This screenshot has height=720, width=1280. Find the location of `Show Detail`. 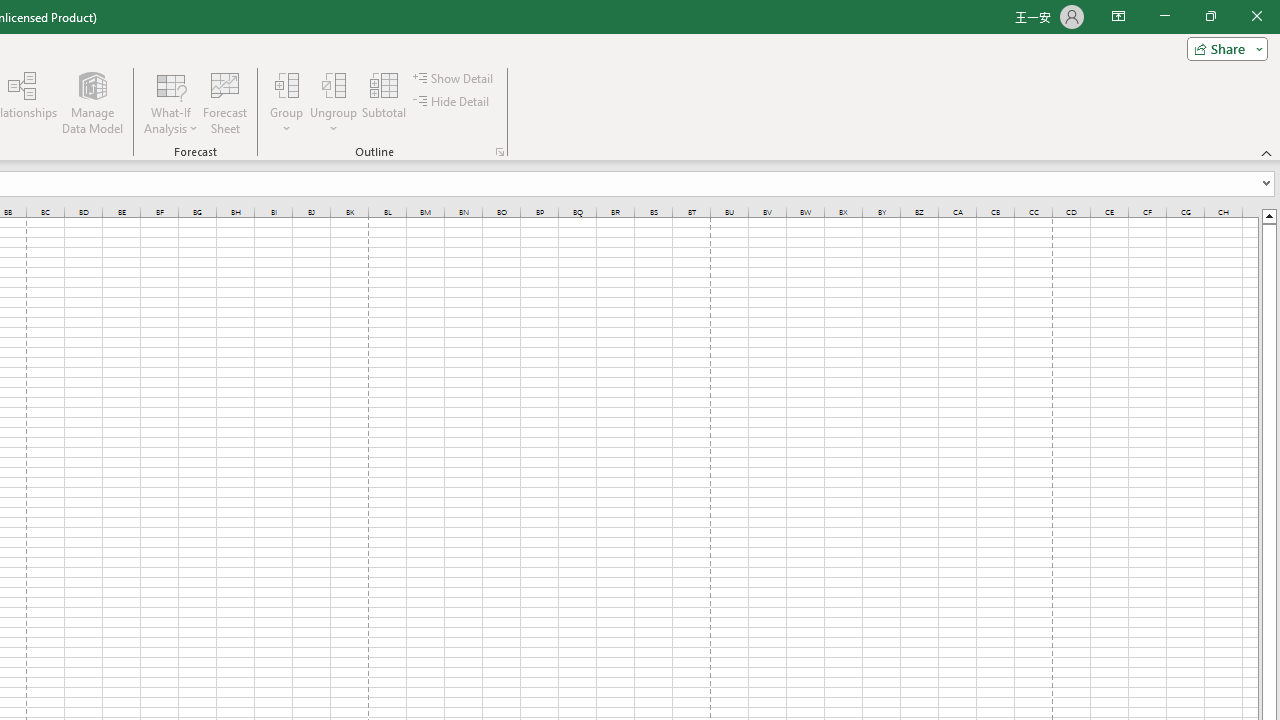

Show Detail is located at coordinates (454, 78).